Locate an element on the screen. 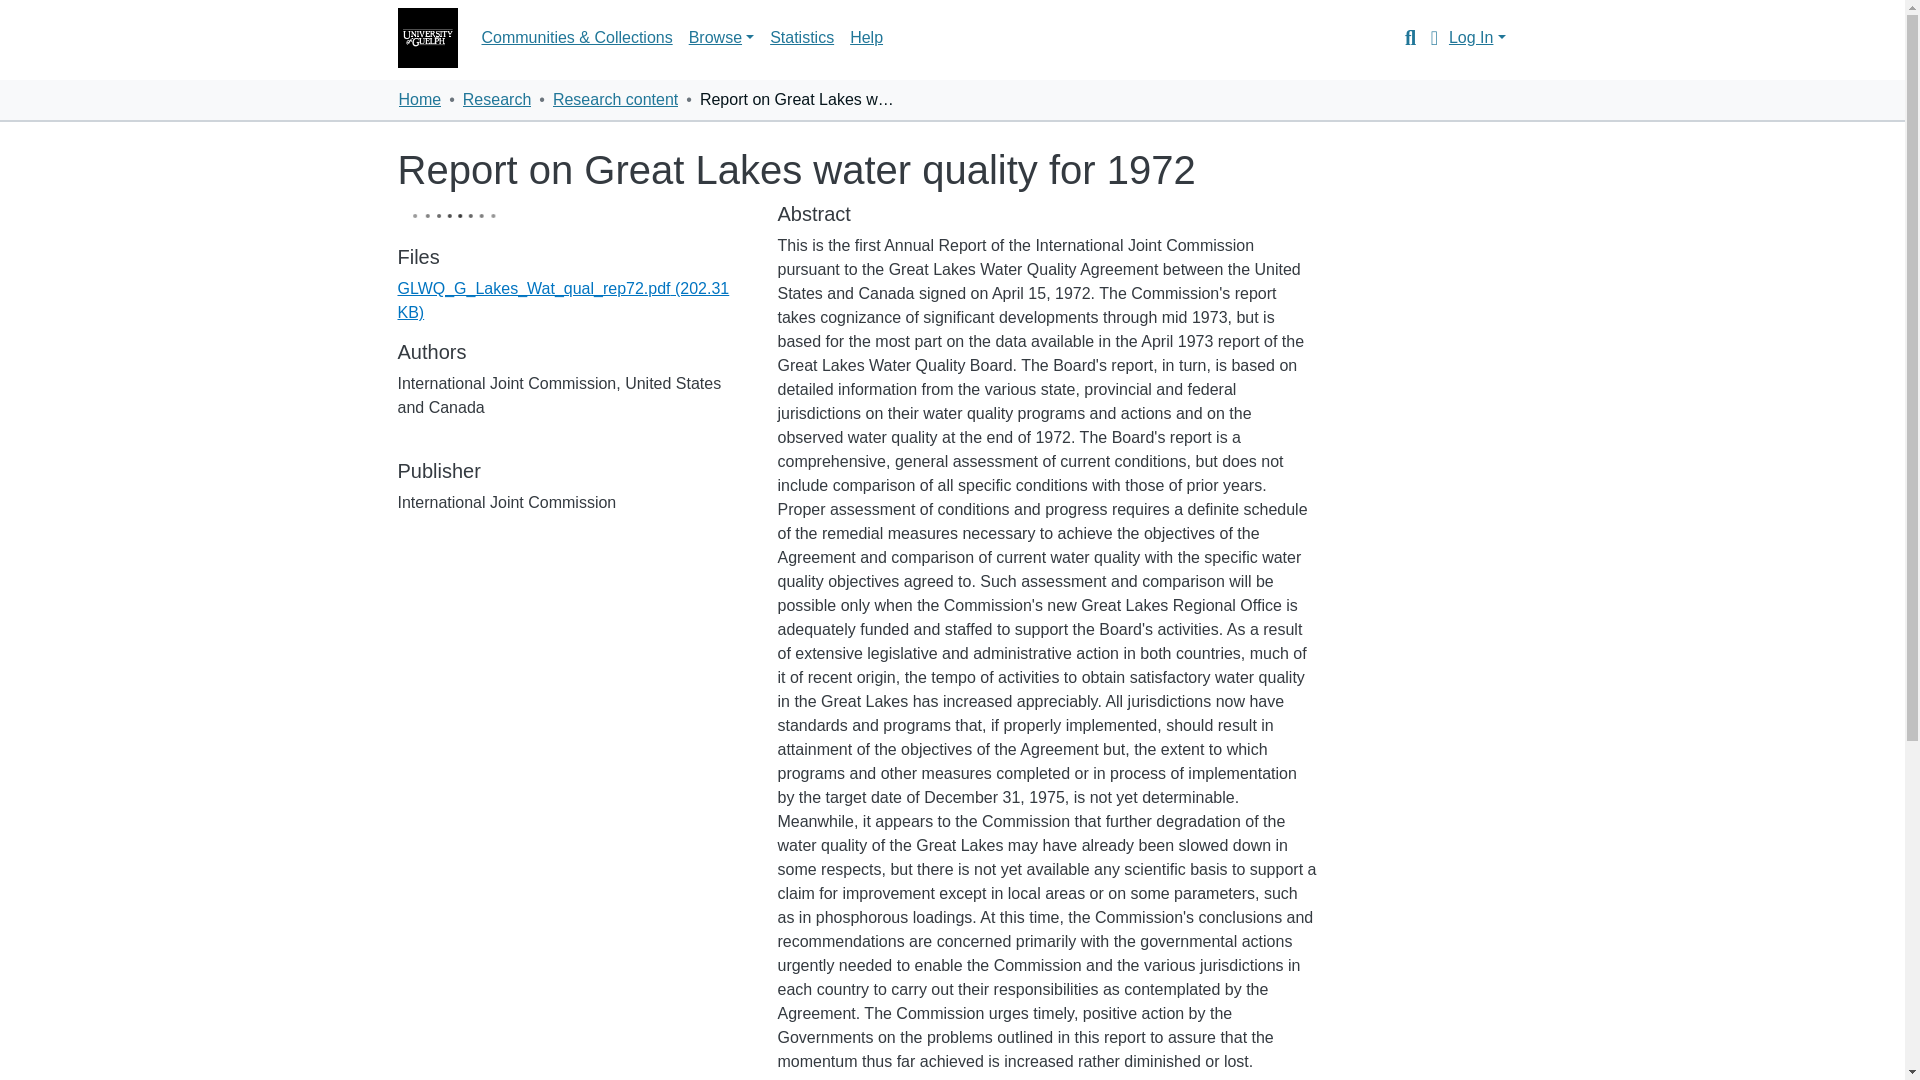  Research content is located at coordinates (614, 100).